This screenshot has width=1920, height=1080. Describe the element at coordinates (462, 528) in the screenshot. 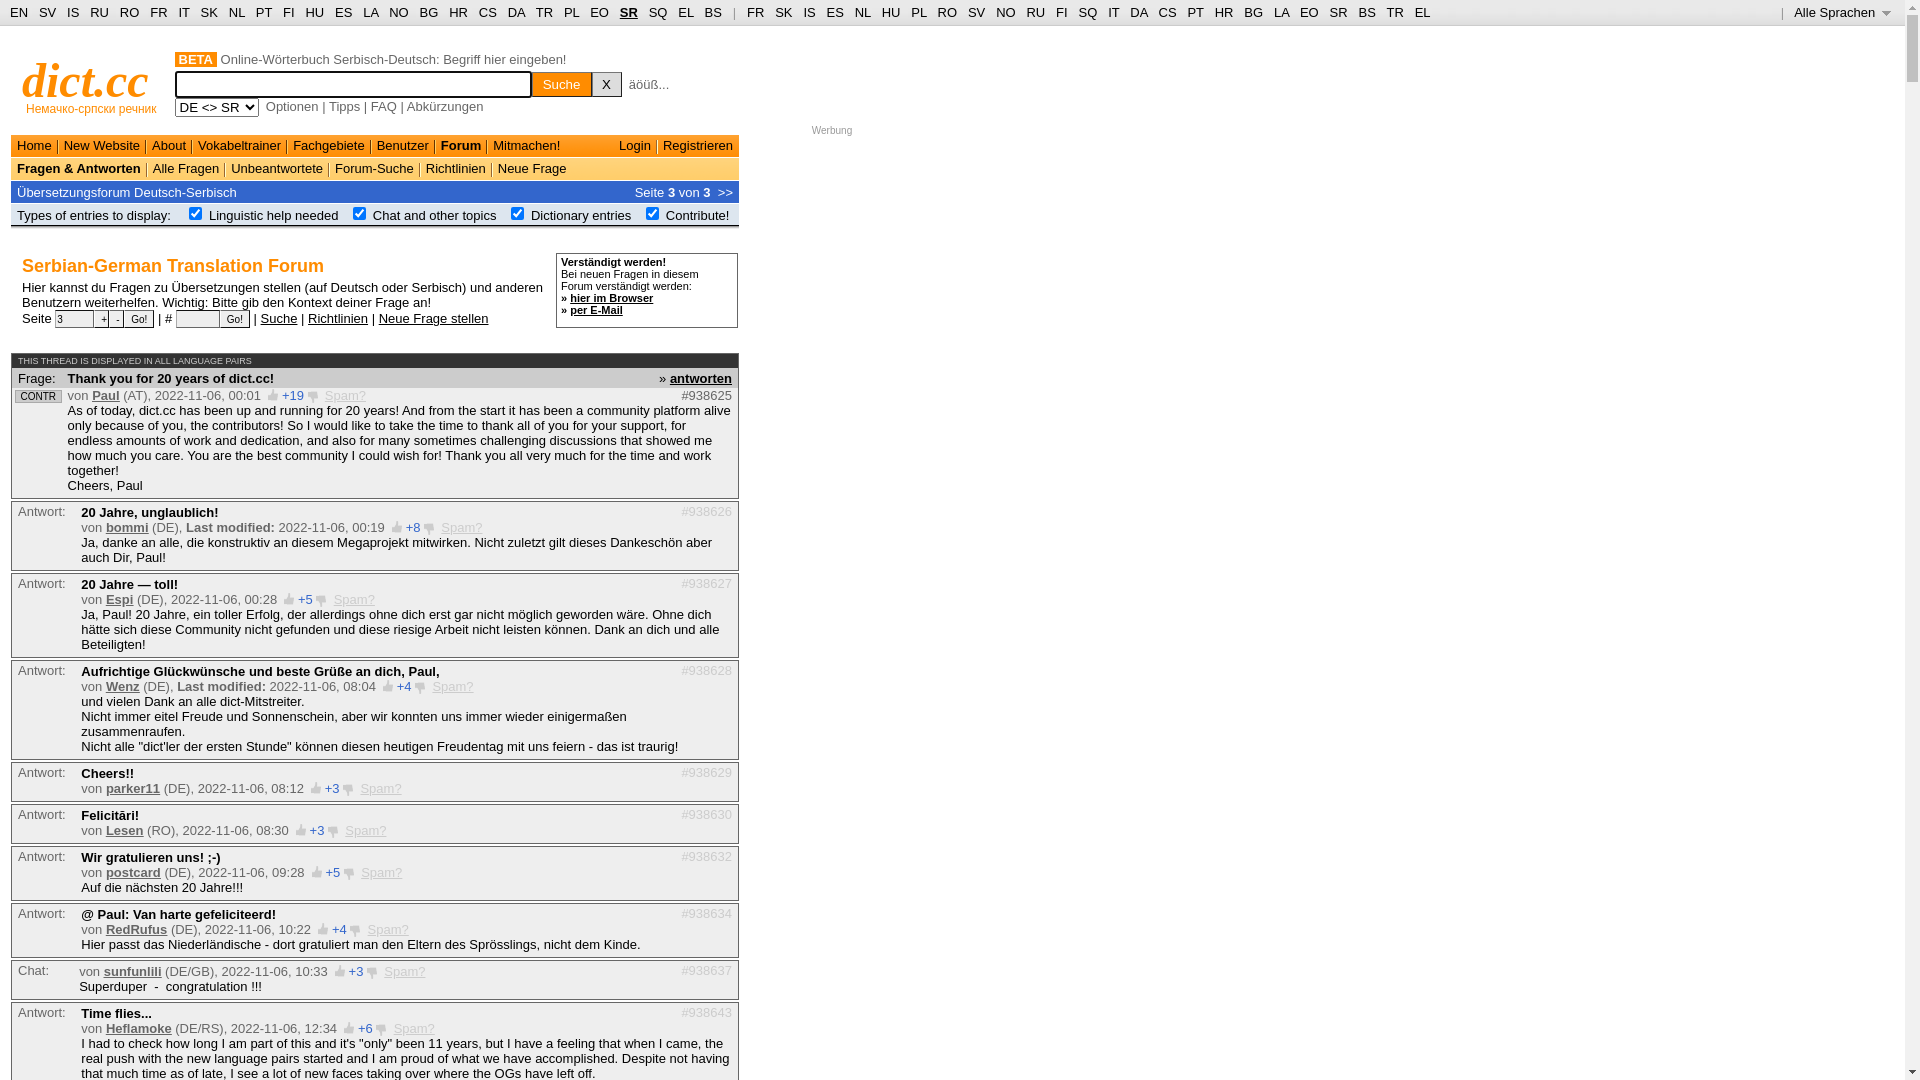

I see `Spam?` at that location.